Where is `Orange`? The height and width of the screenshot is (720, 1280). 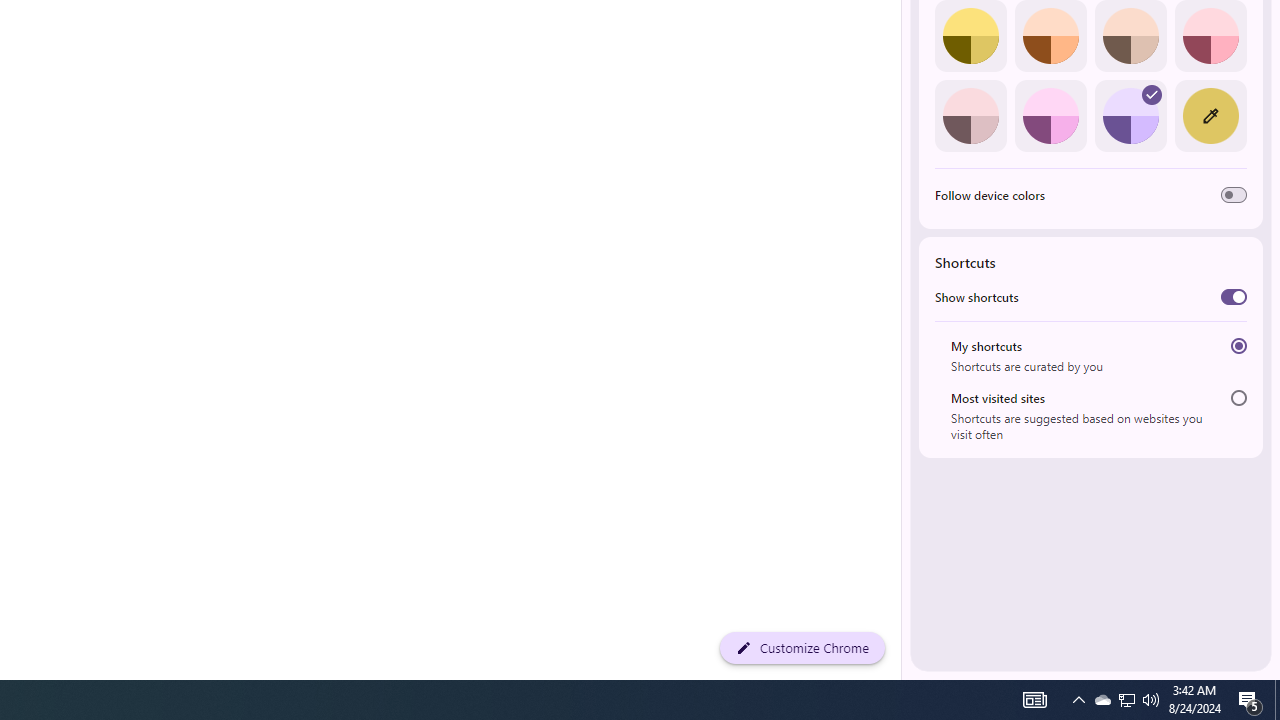
Orange is located at coordinates (1050, 36).